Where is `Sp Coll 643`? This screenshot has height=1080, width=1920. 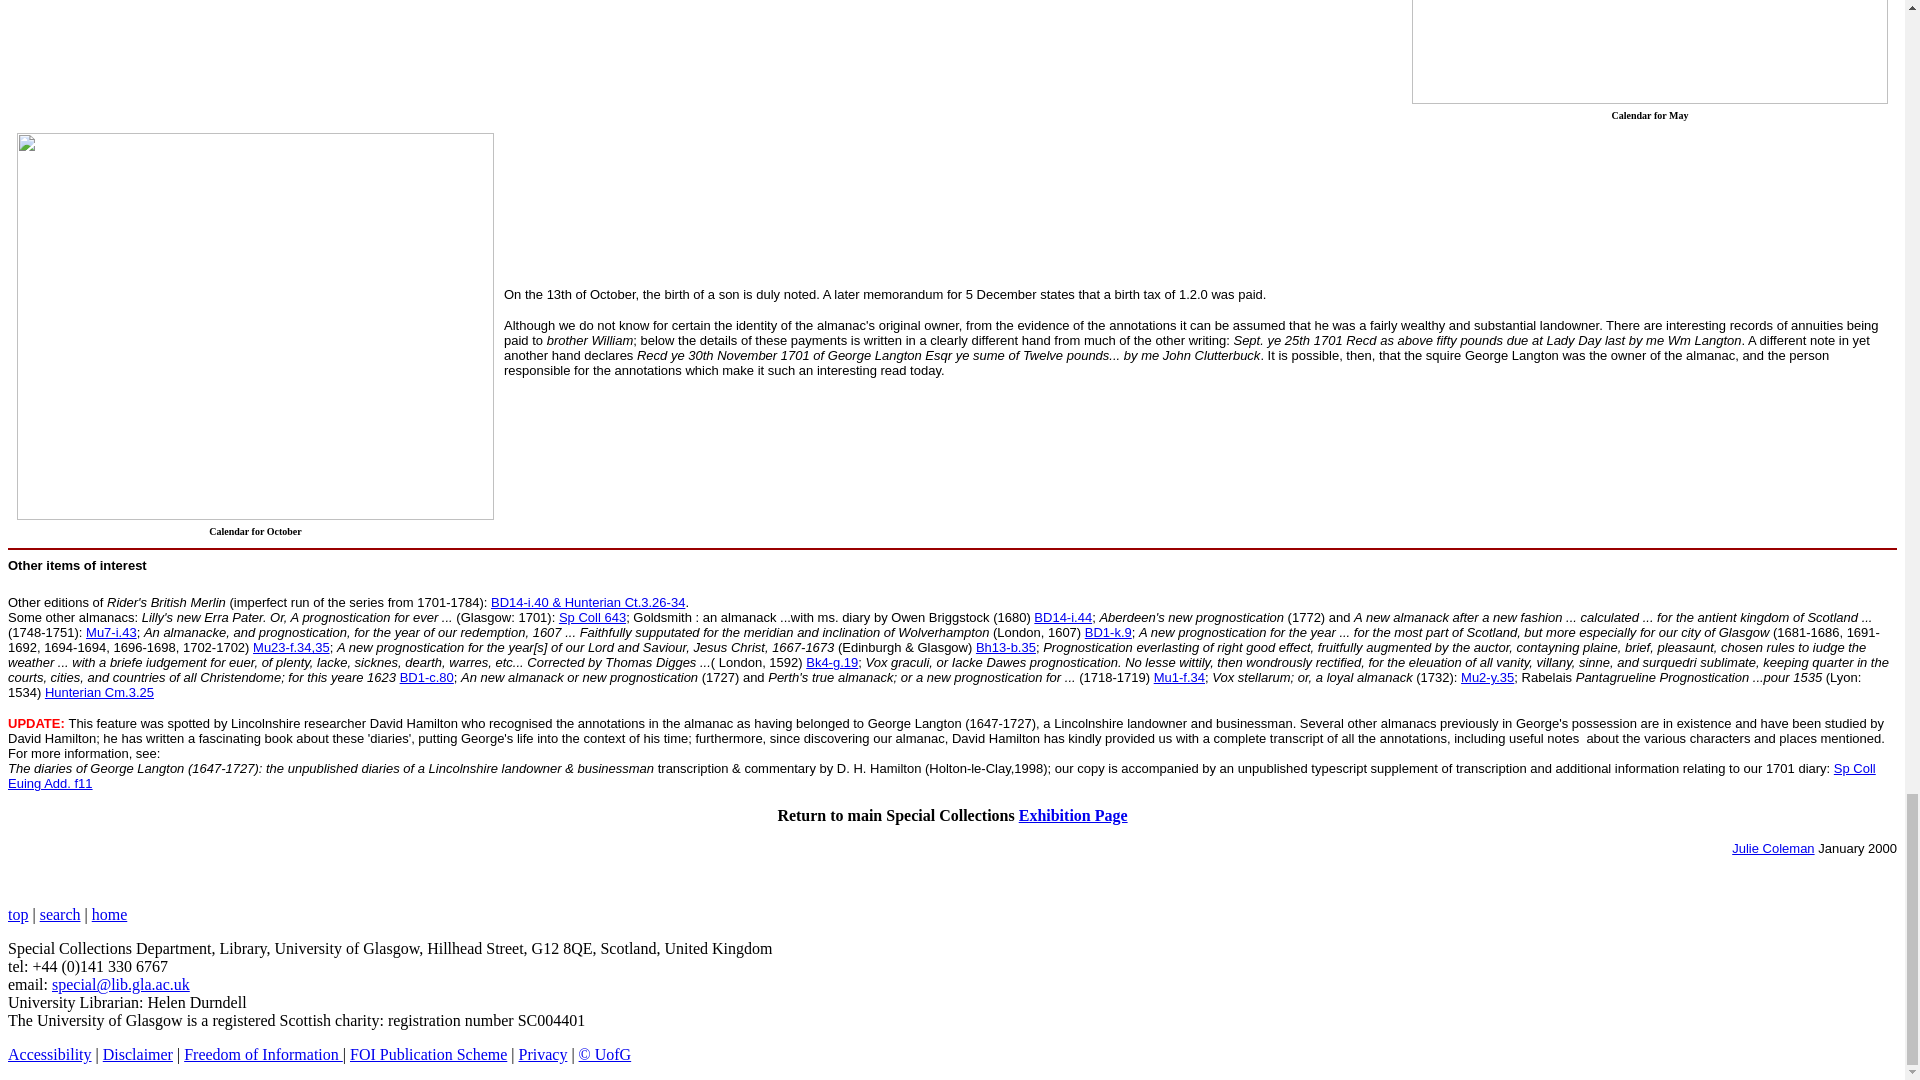 Sp Coll 643 is located at coordinates (592, 618).